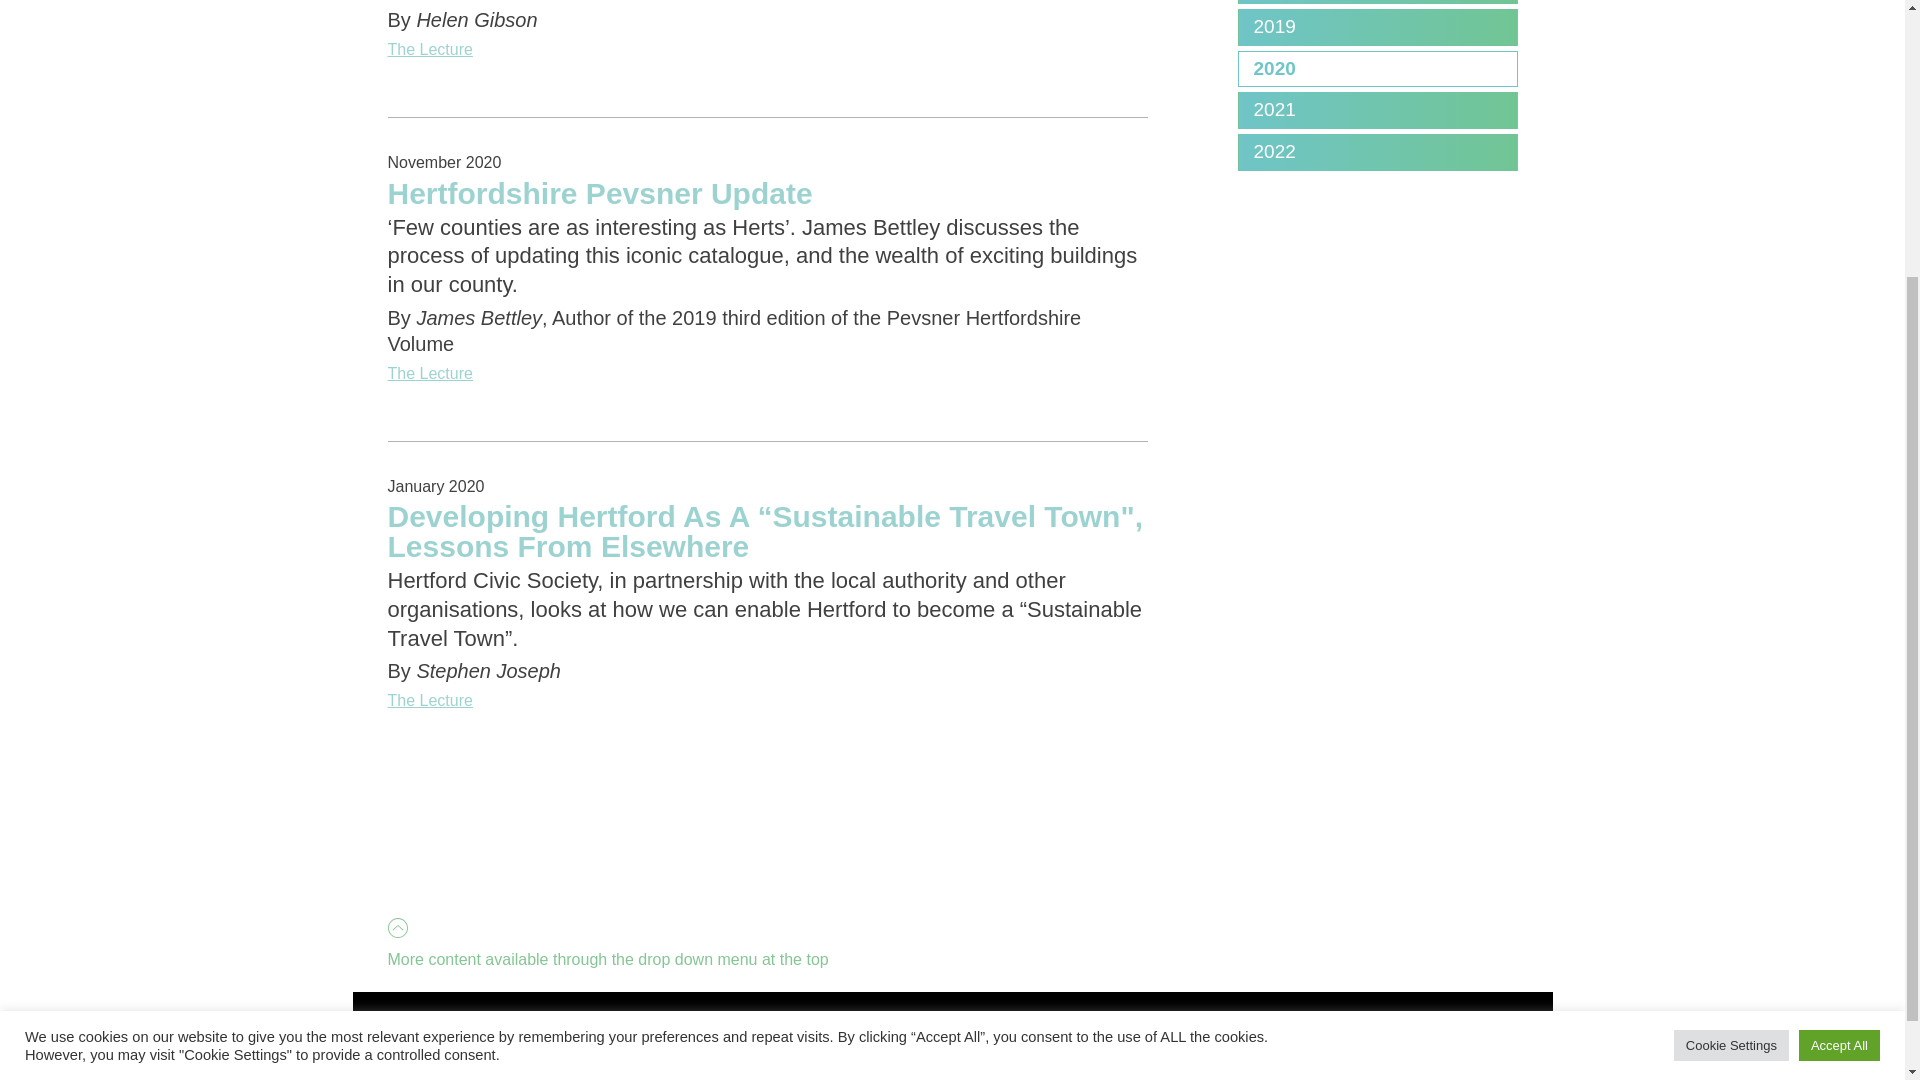  Describe the element at coordinates (1377, 110) in the screenshot. I see `2021` at that location.